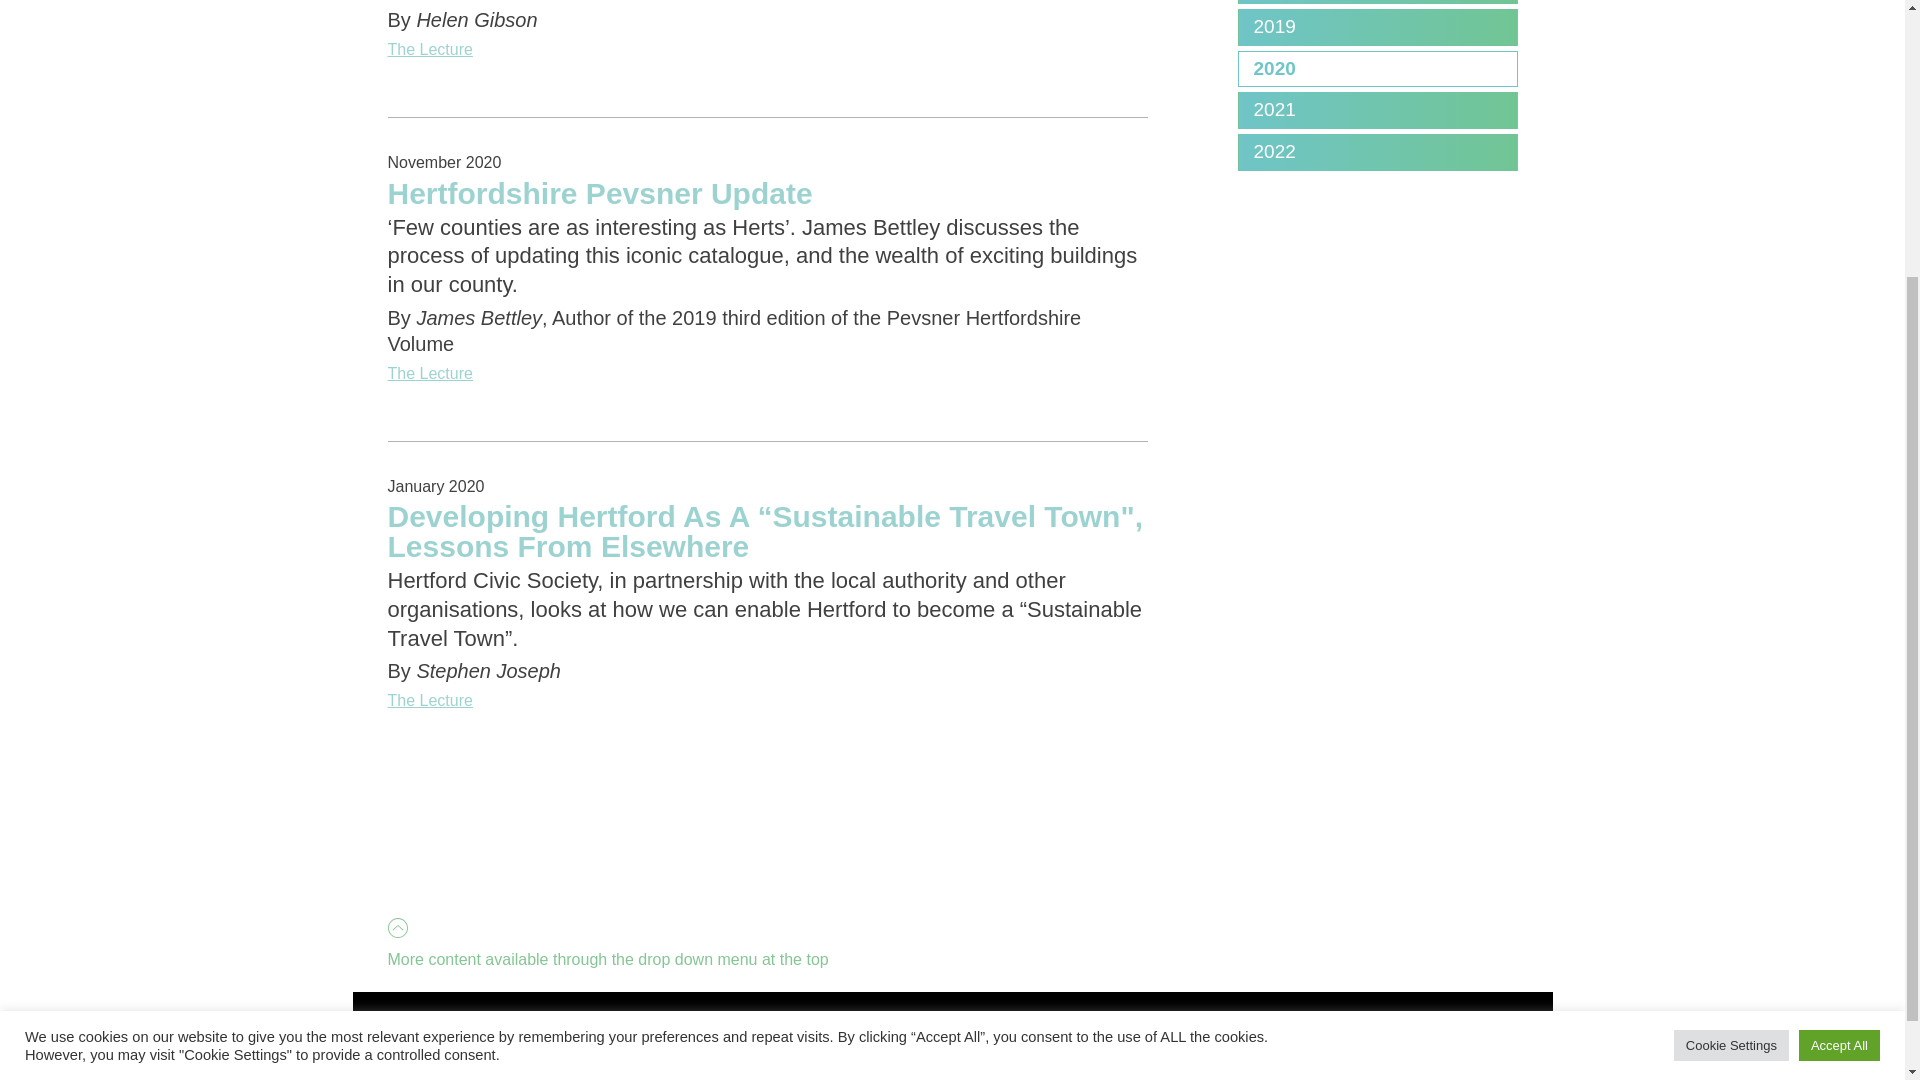  Describe the element at coordinates (1377, 110) in the screenshot. I see `2021` at that location.